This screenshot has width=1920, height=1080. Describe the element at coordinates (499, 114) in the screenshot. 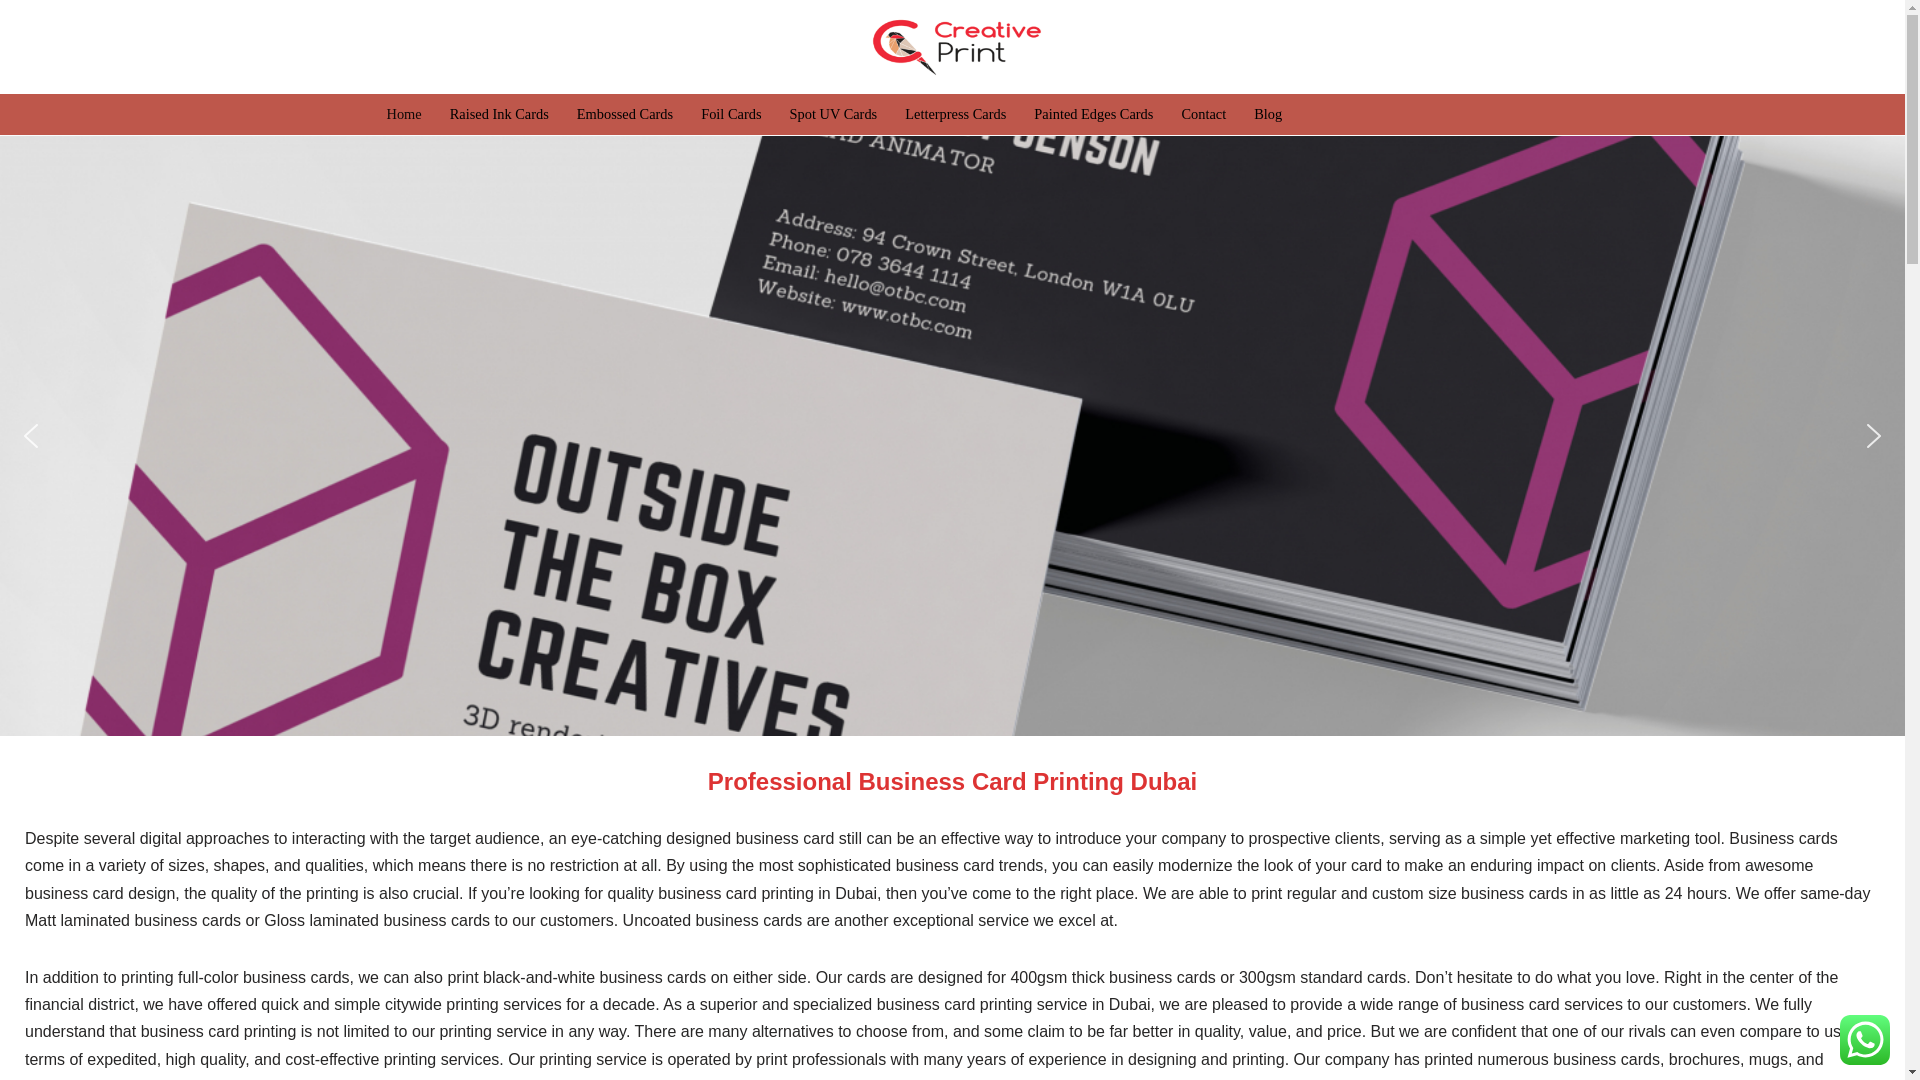

I see `Raised Ink Cards` at that location.